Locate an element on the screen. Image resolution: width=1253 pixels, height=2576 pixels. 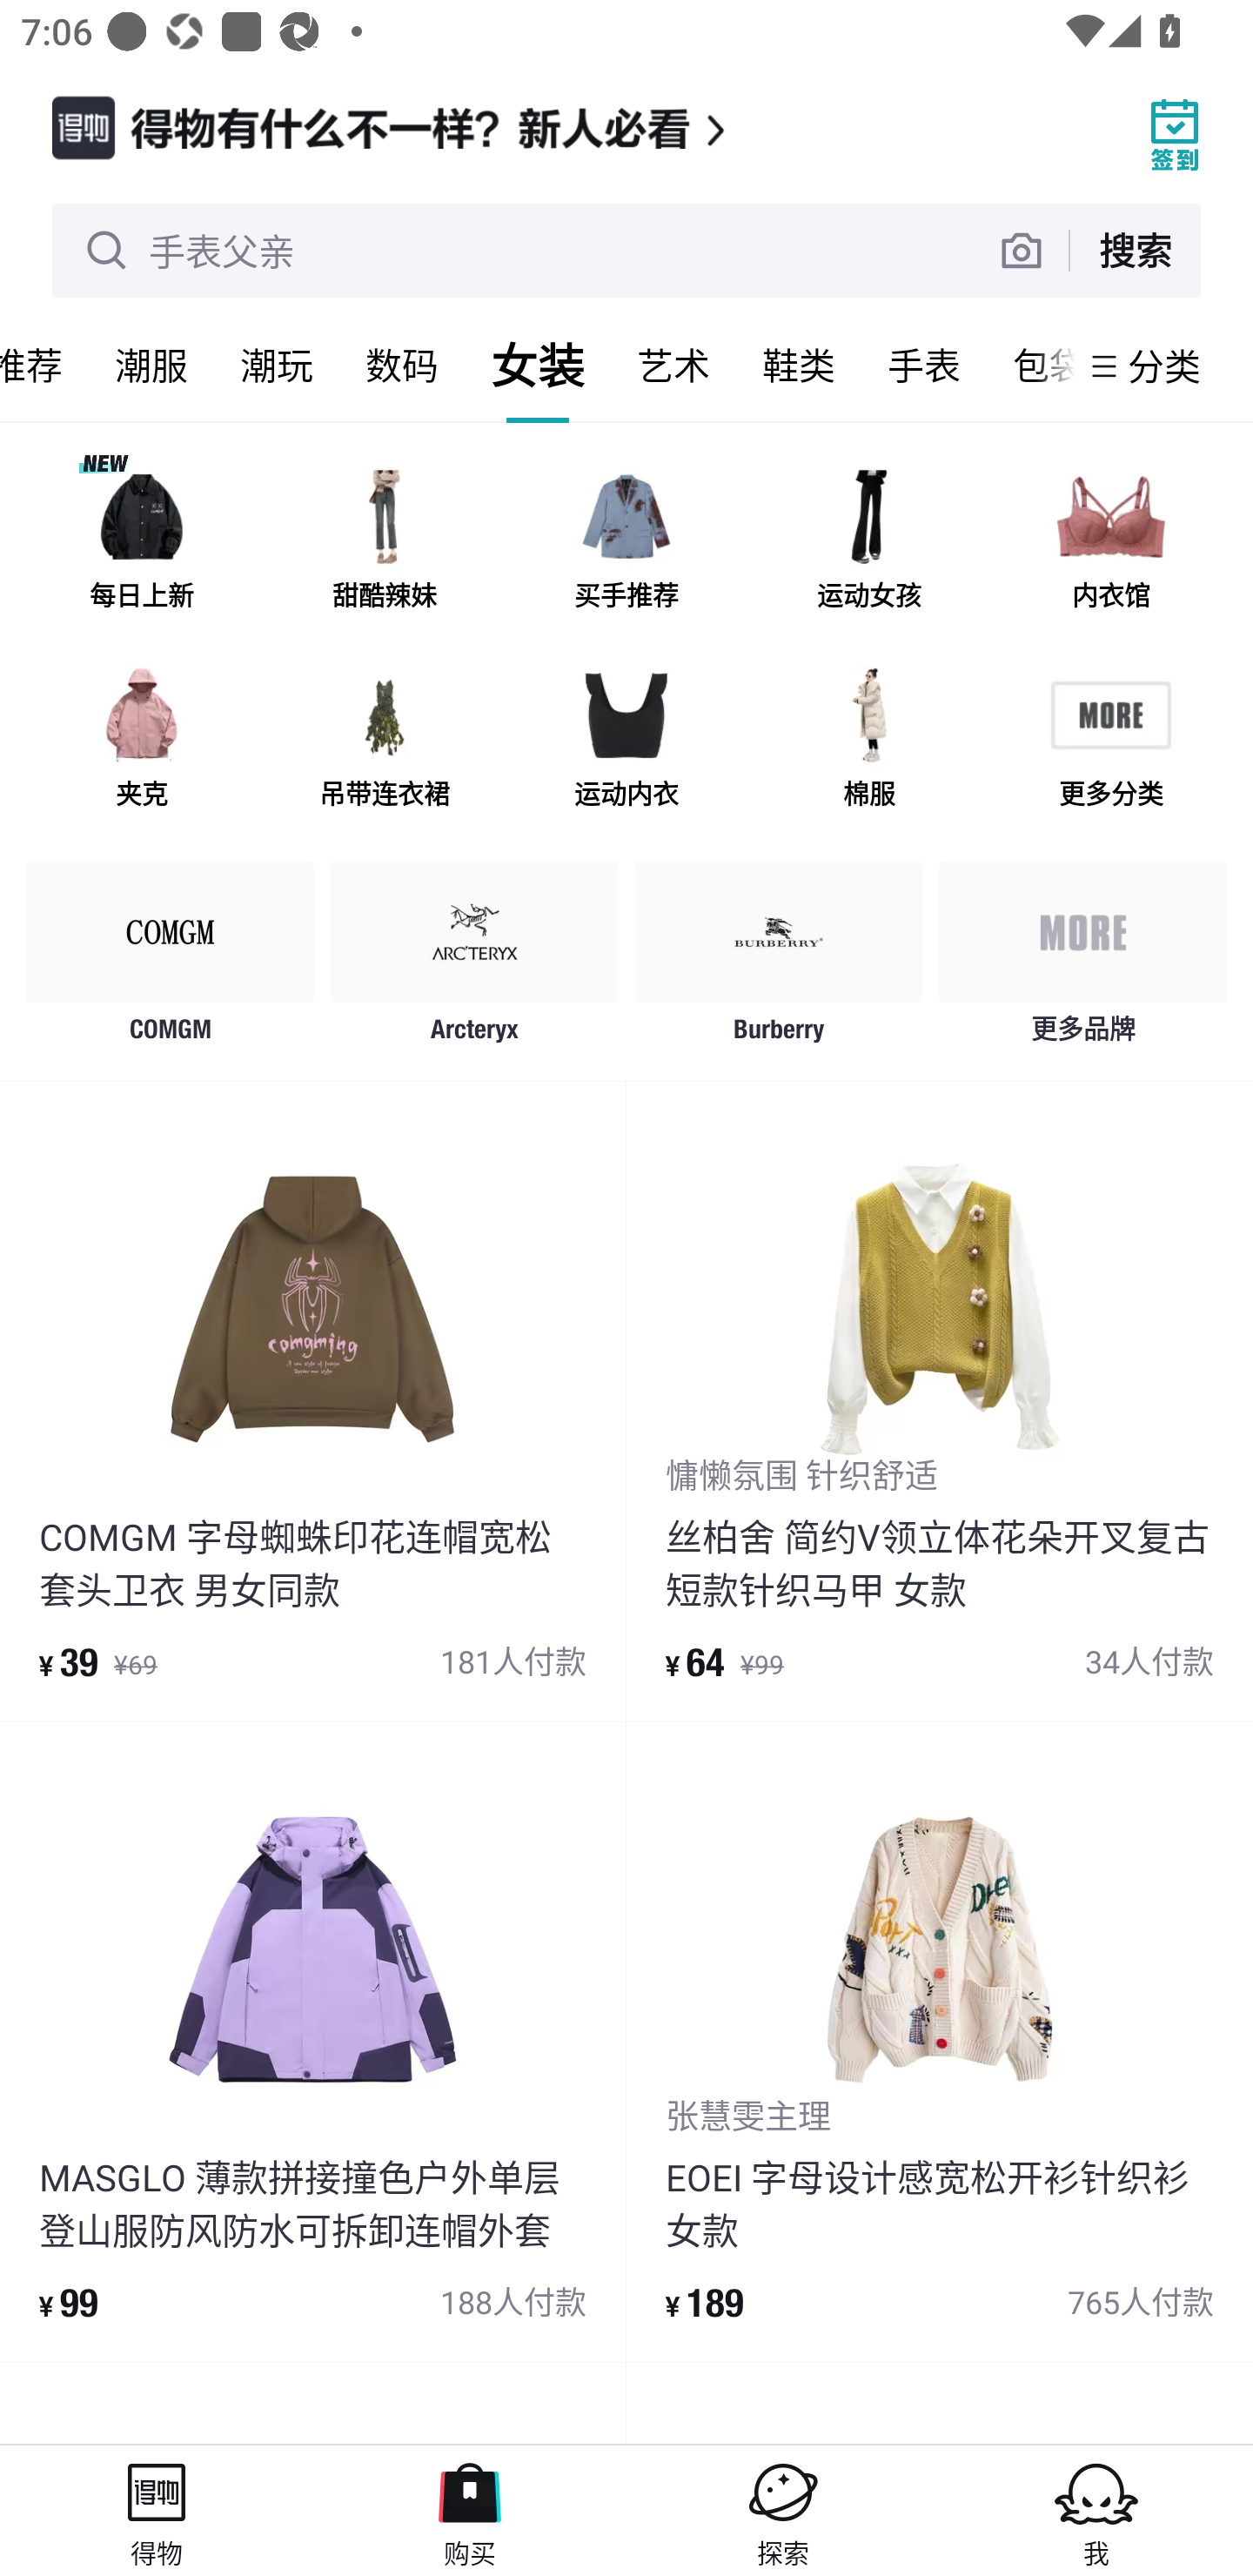
运动内衣 is located at coordinates (626, 740).